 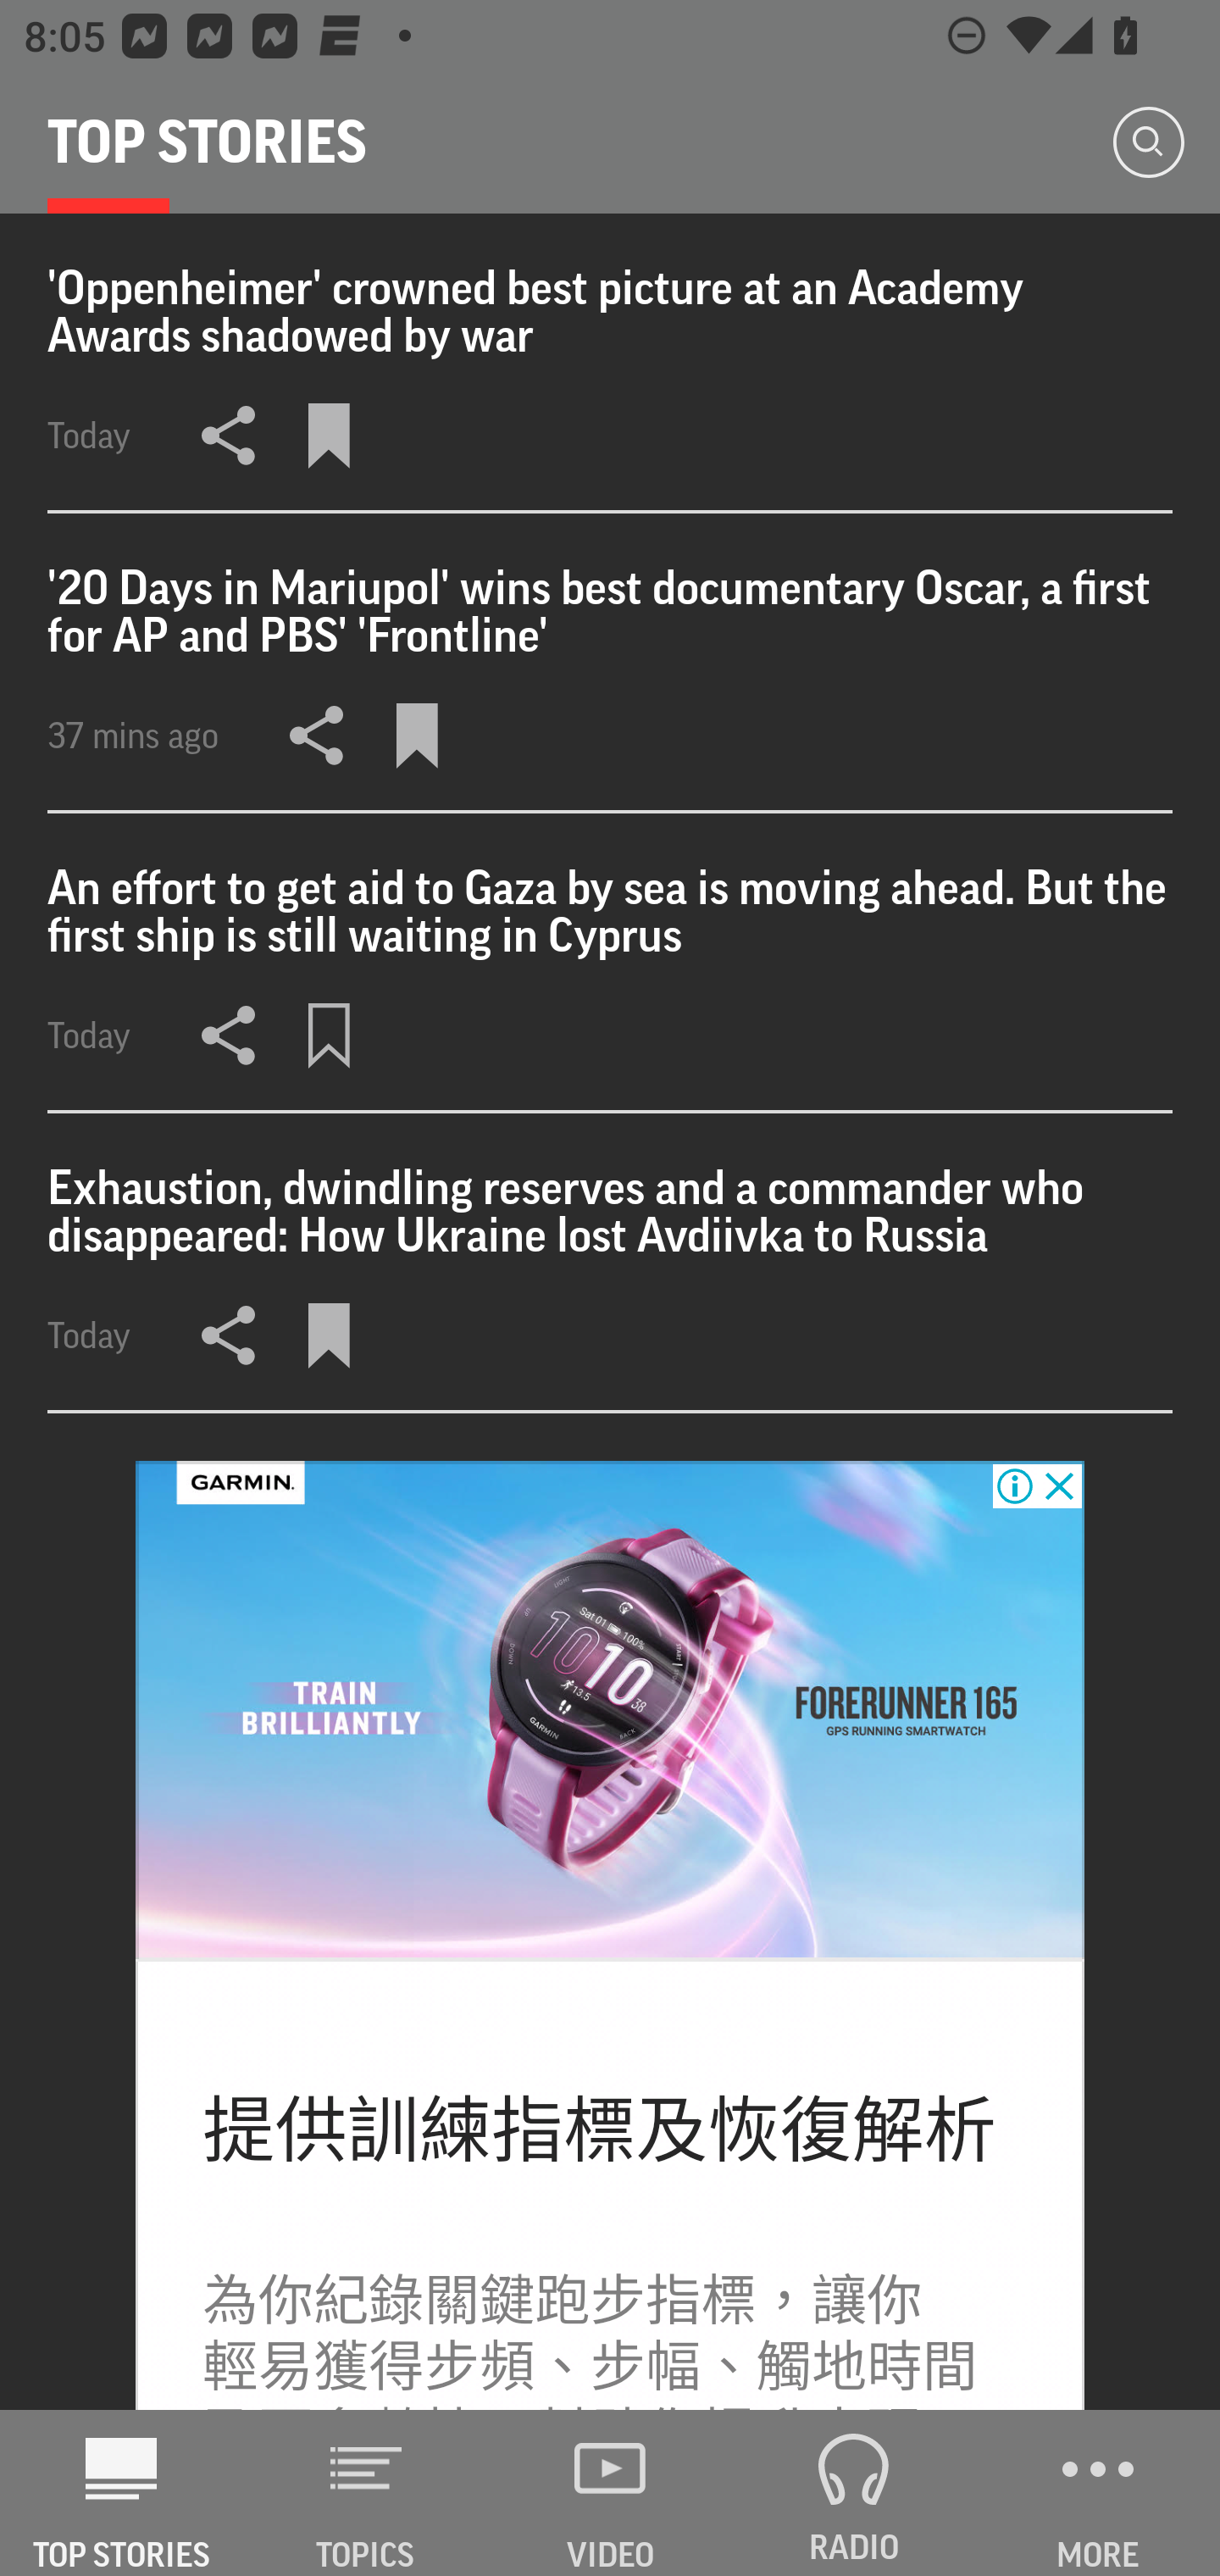 What do you see at coordinates (1098, 2493) in the screenshot?
I see `MORE` at bounding box center [1098, 2493].